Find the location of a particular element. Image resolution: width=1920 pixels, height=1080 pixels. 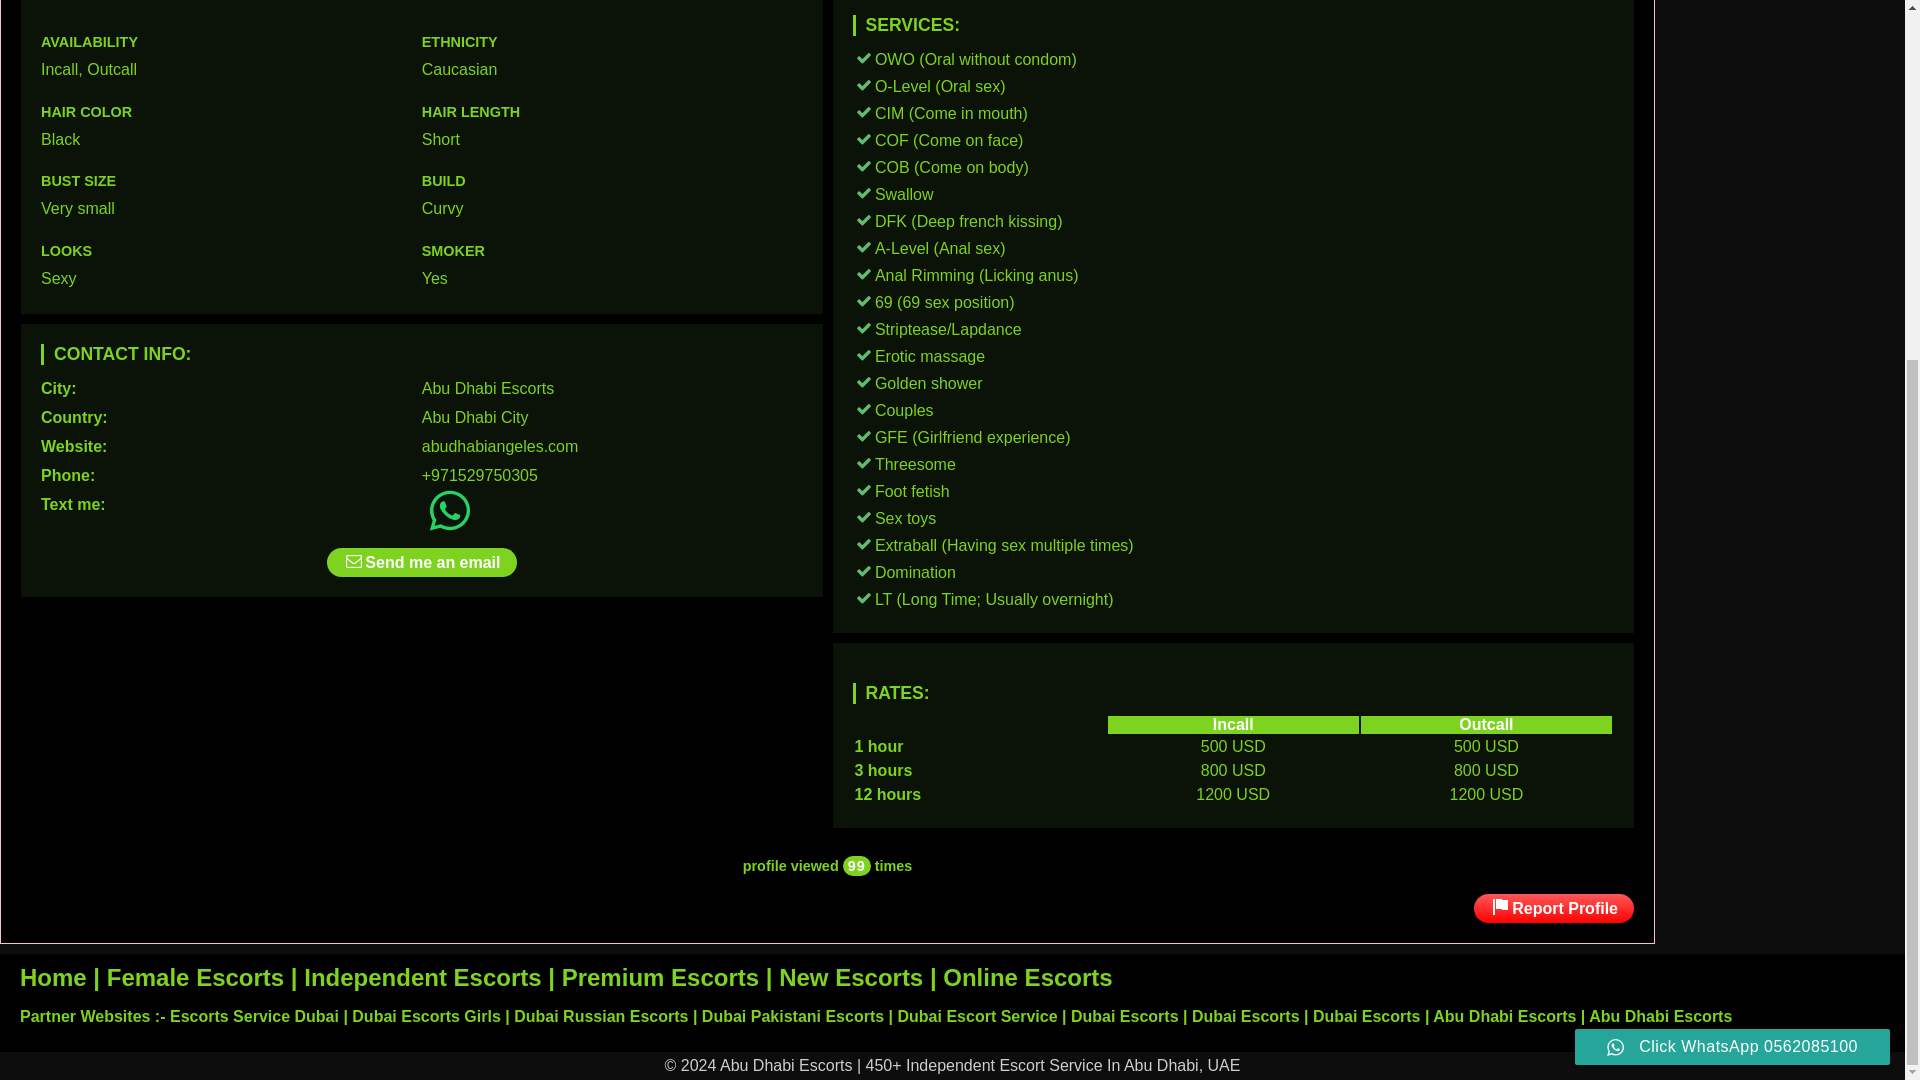

New Escorts is located at coordinates (851, 978).